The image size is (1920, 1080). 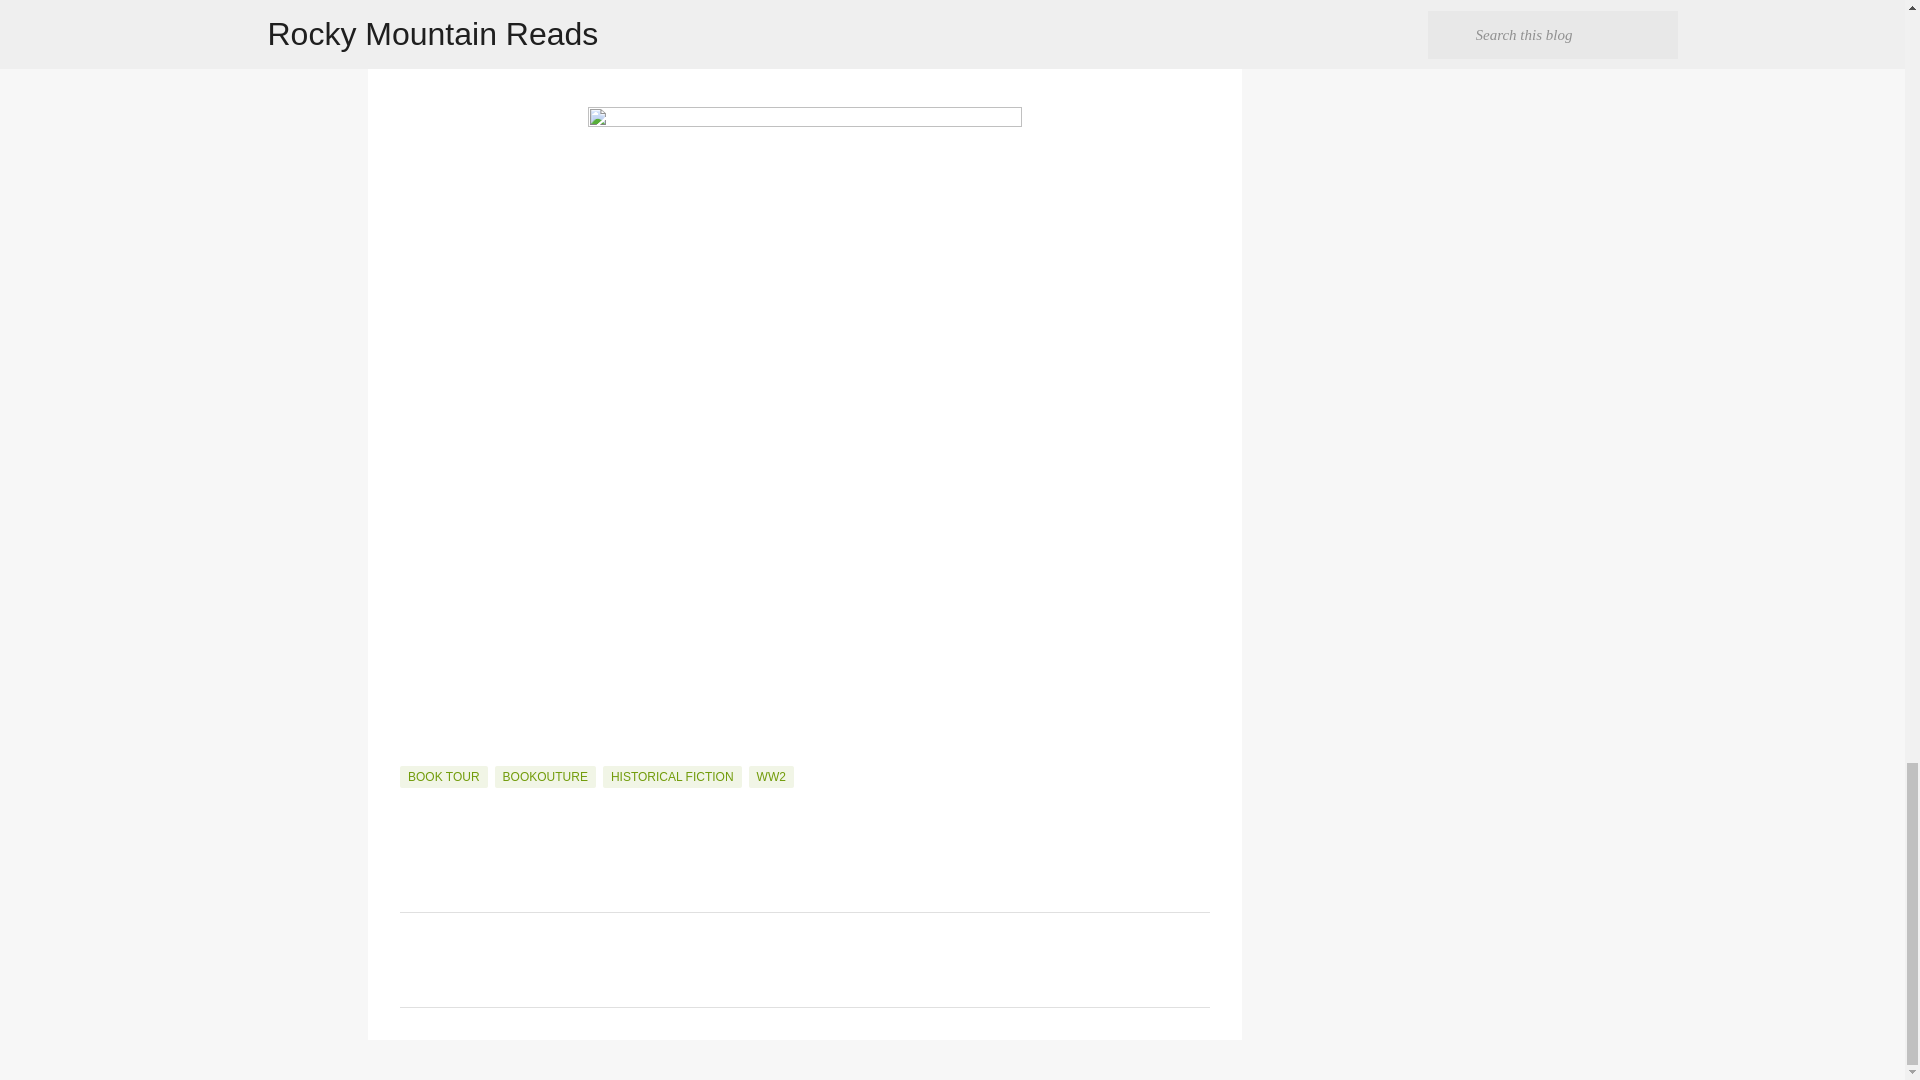 I want to click on BOOK TOUR, so click(x=443, y=776).